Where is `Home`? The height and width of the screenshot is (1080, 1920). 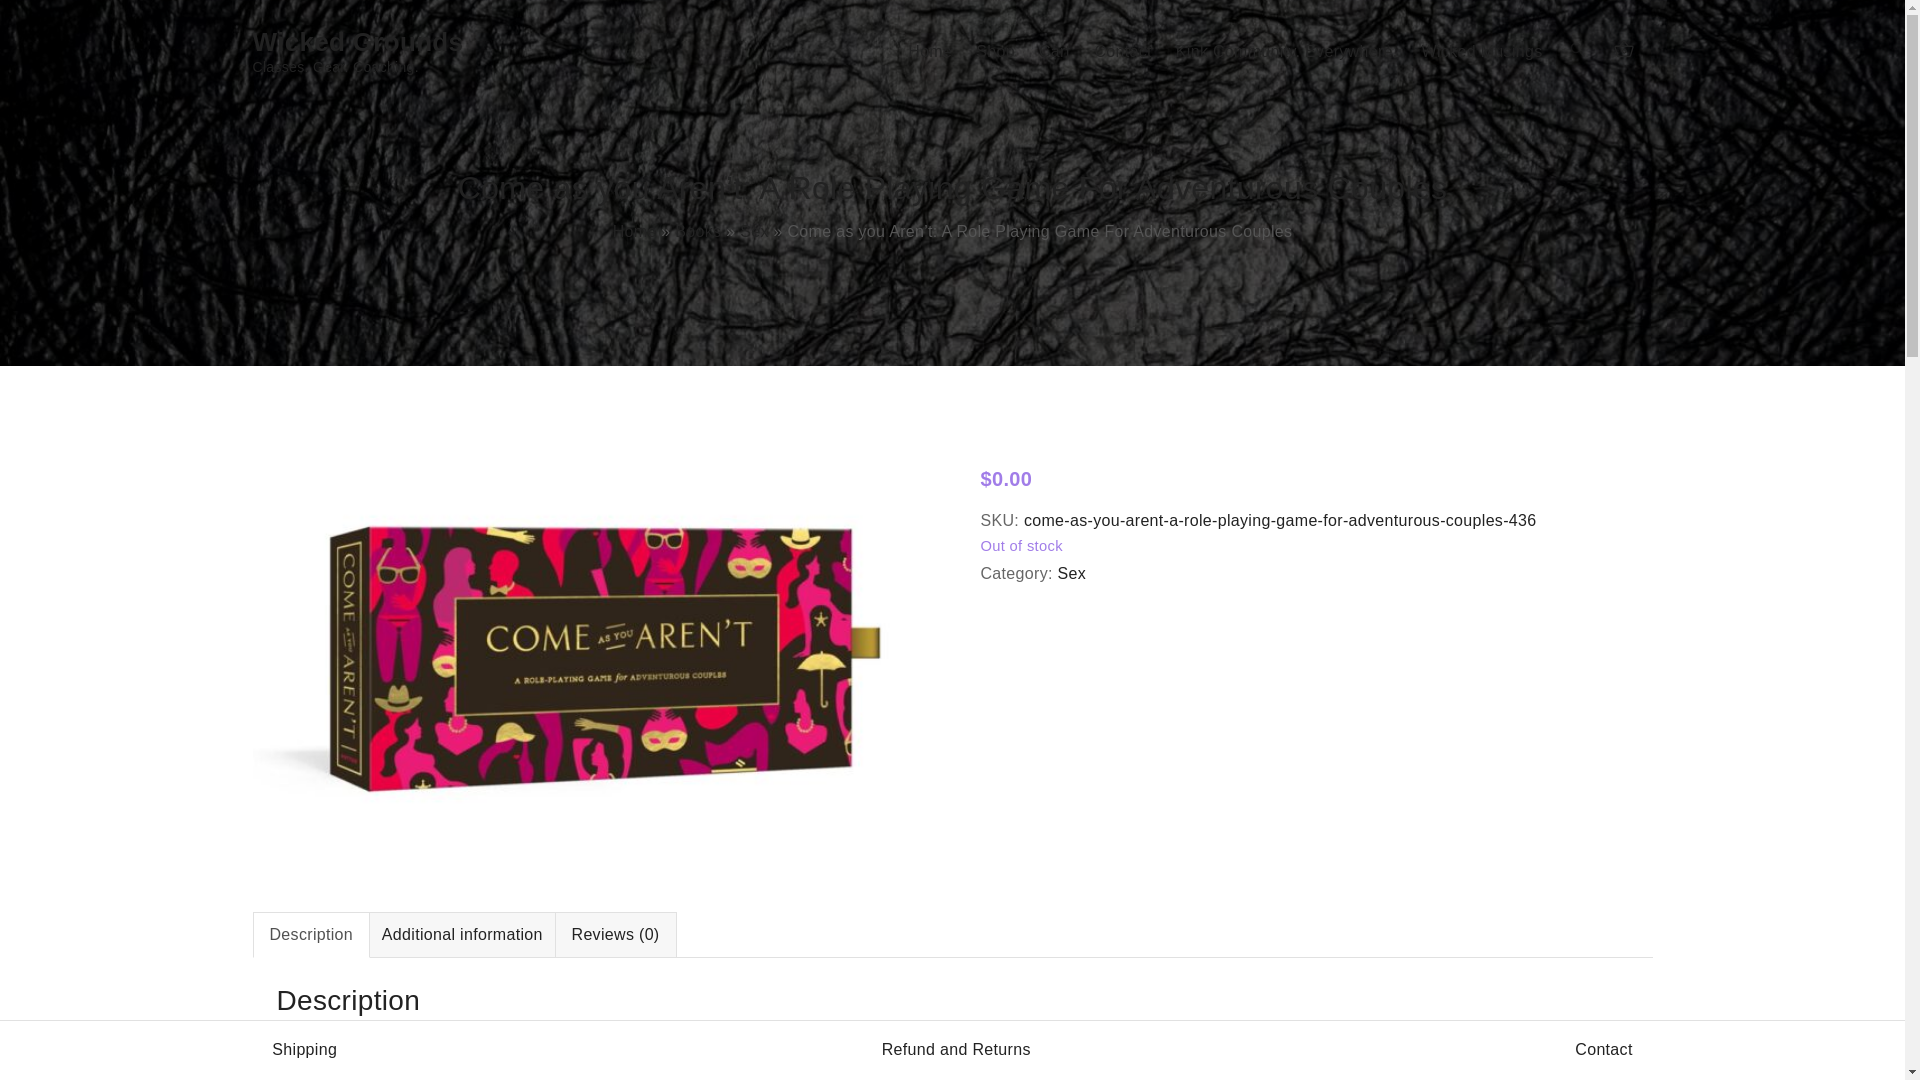
Home is located at coordinates (930, 52).